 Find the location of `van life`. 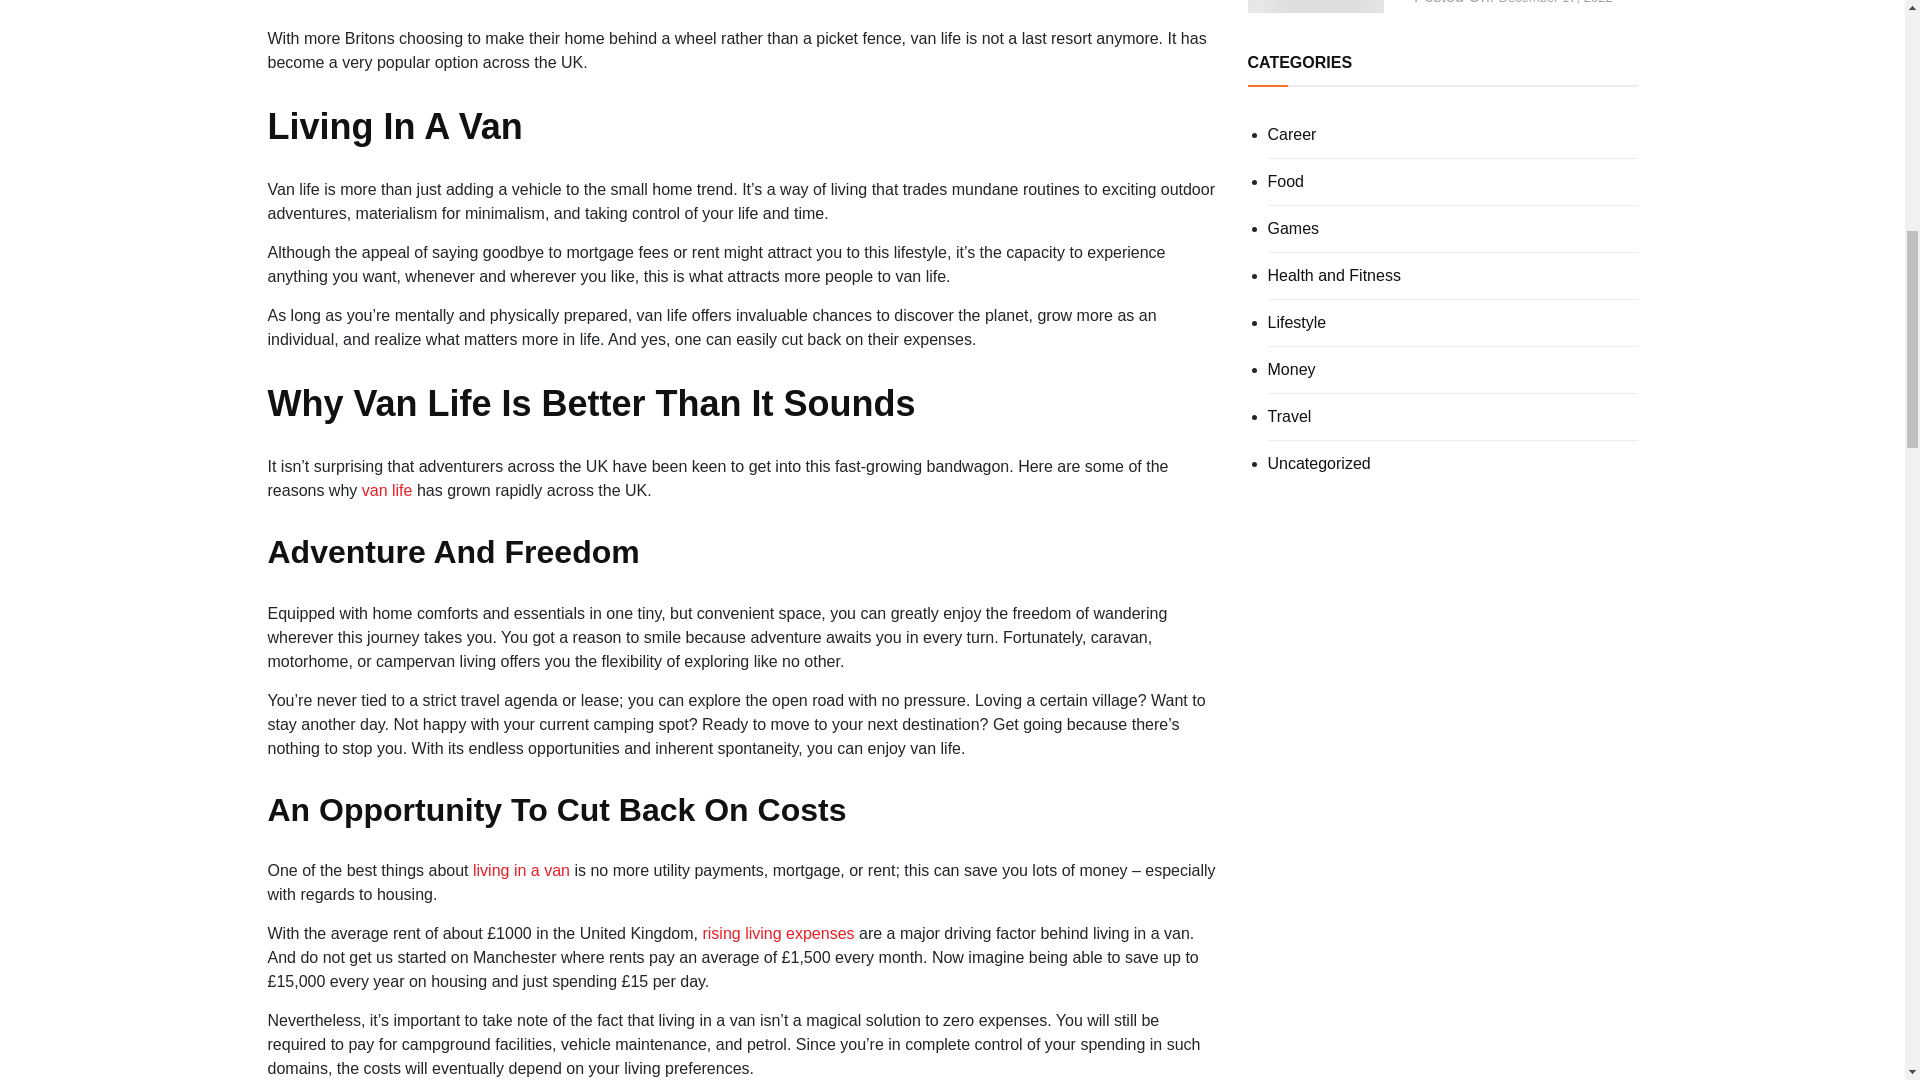

van life is located at coordinates (387, 490).